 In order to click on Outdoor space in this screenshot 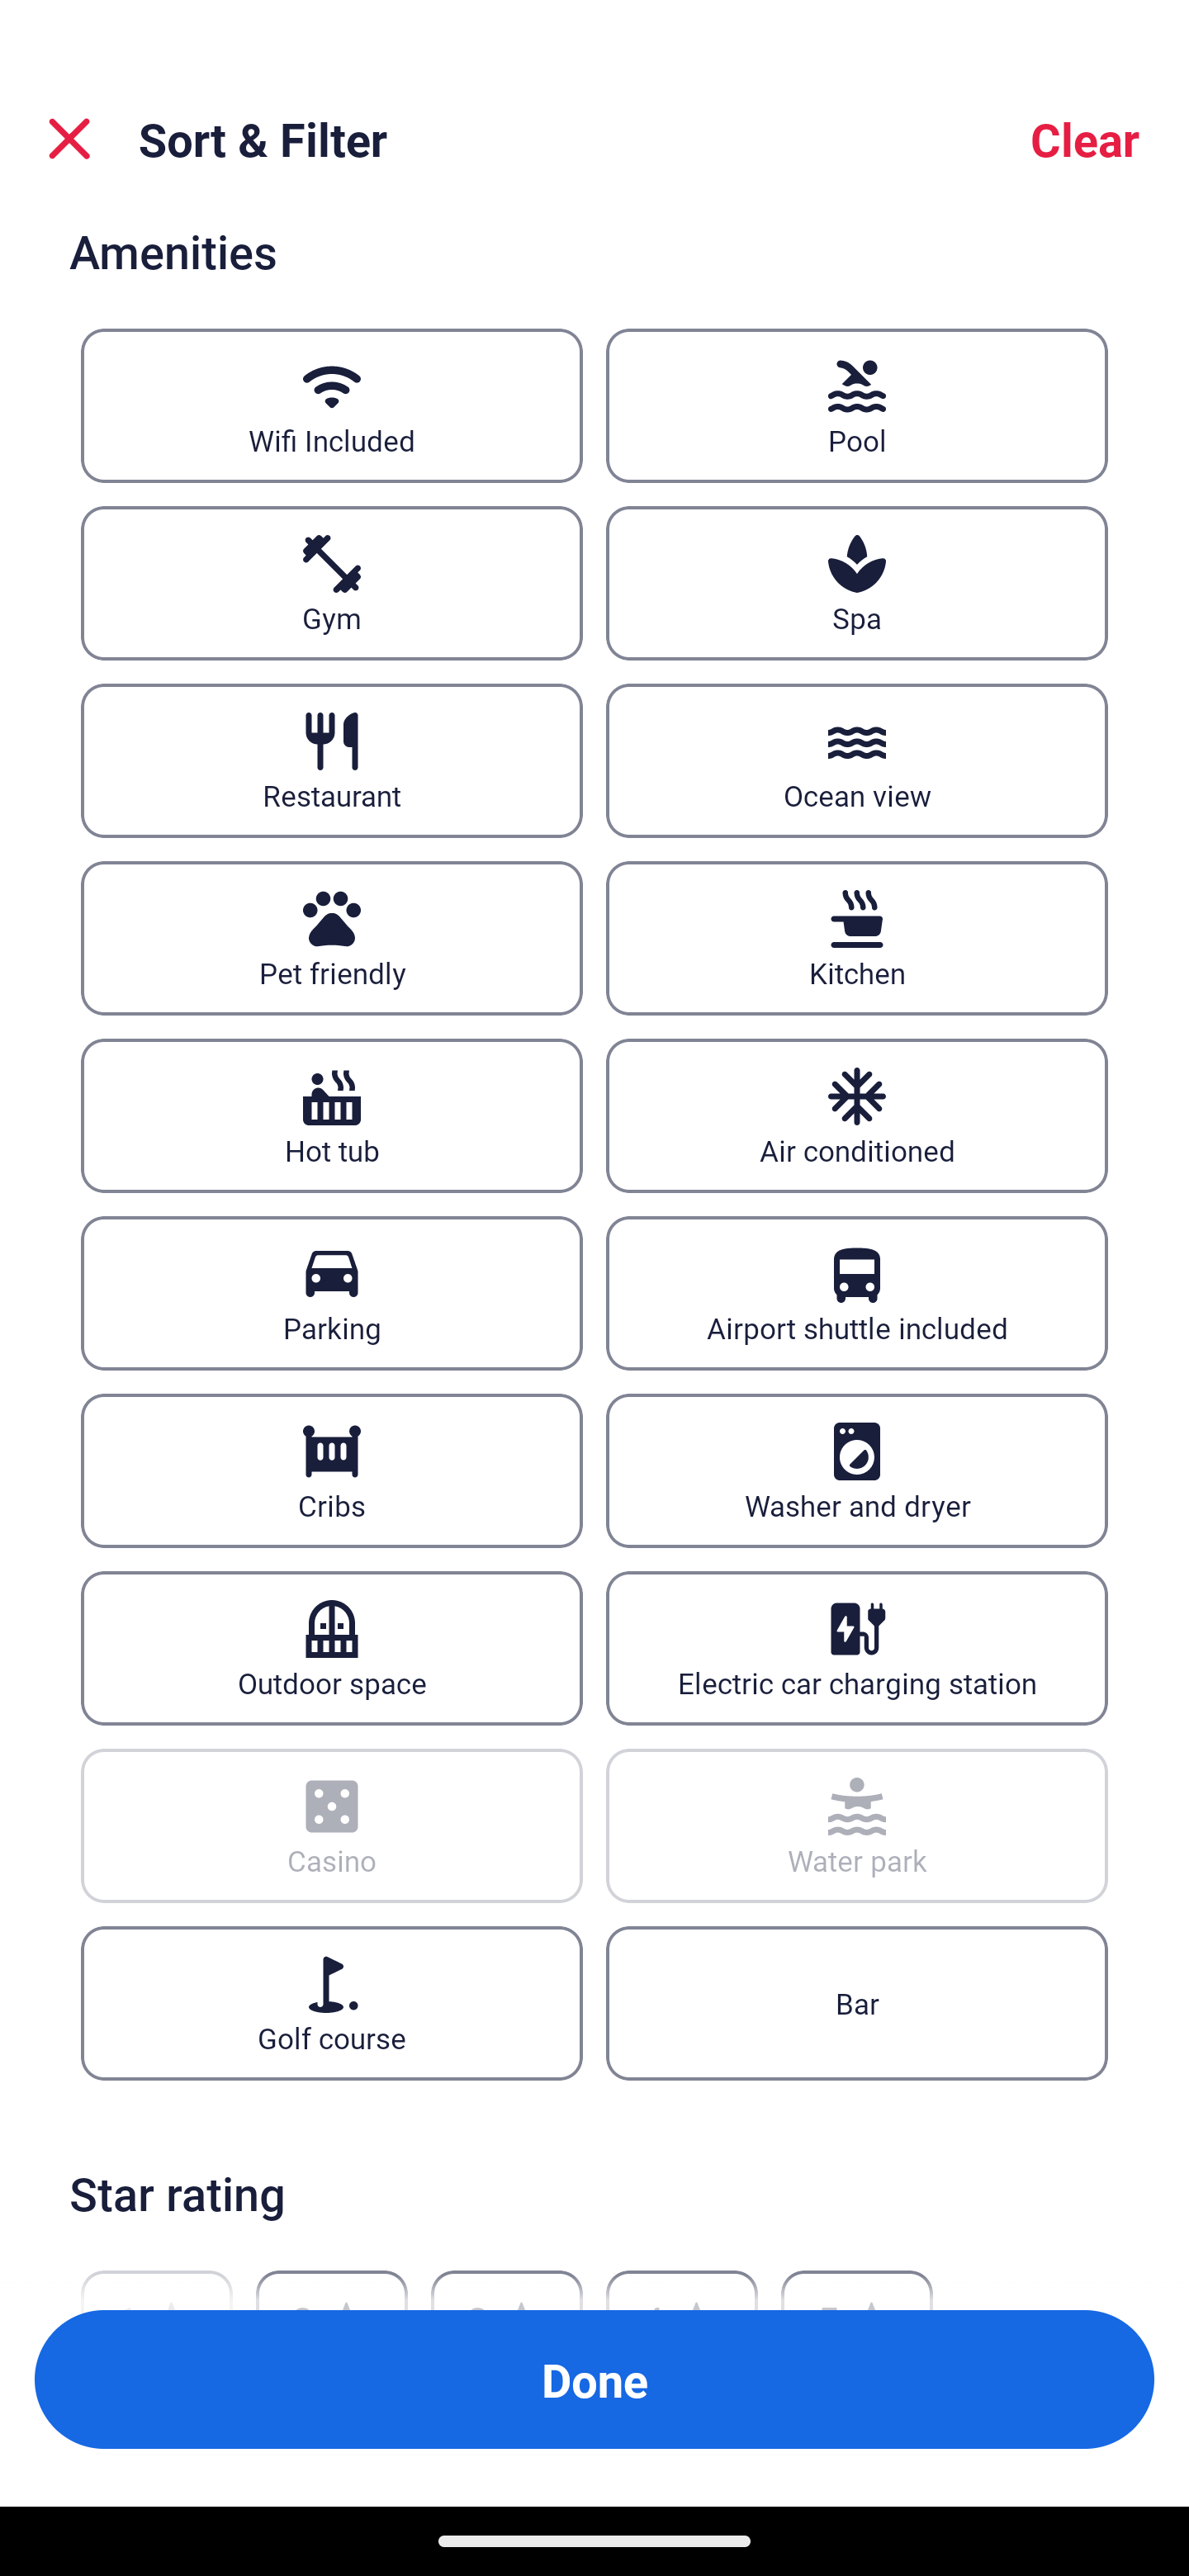, I will do `click(331, 1648)`.